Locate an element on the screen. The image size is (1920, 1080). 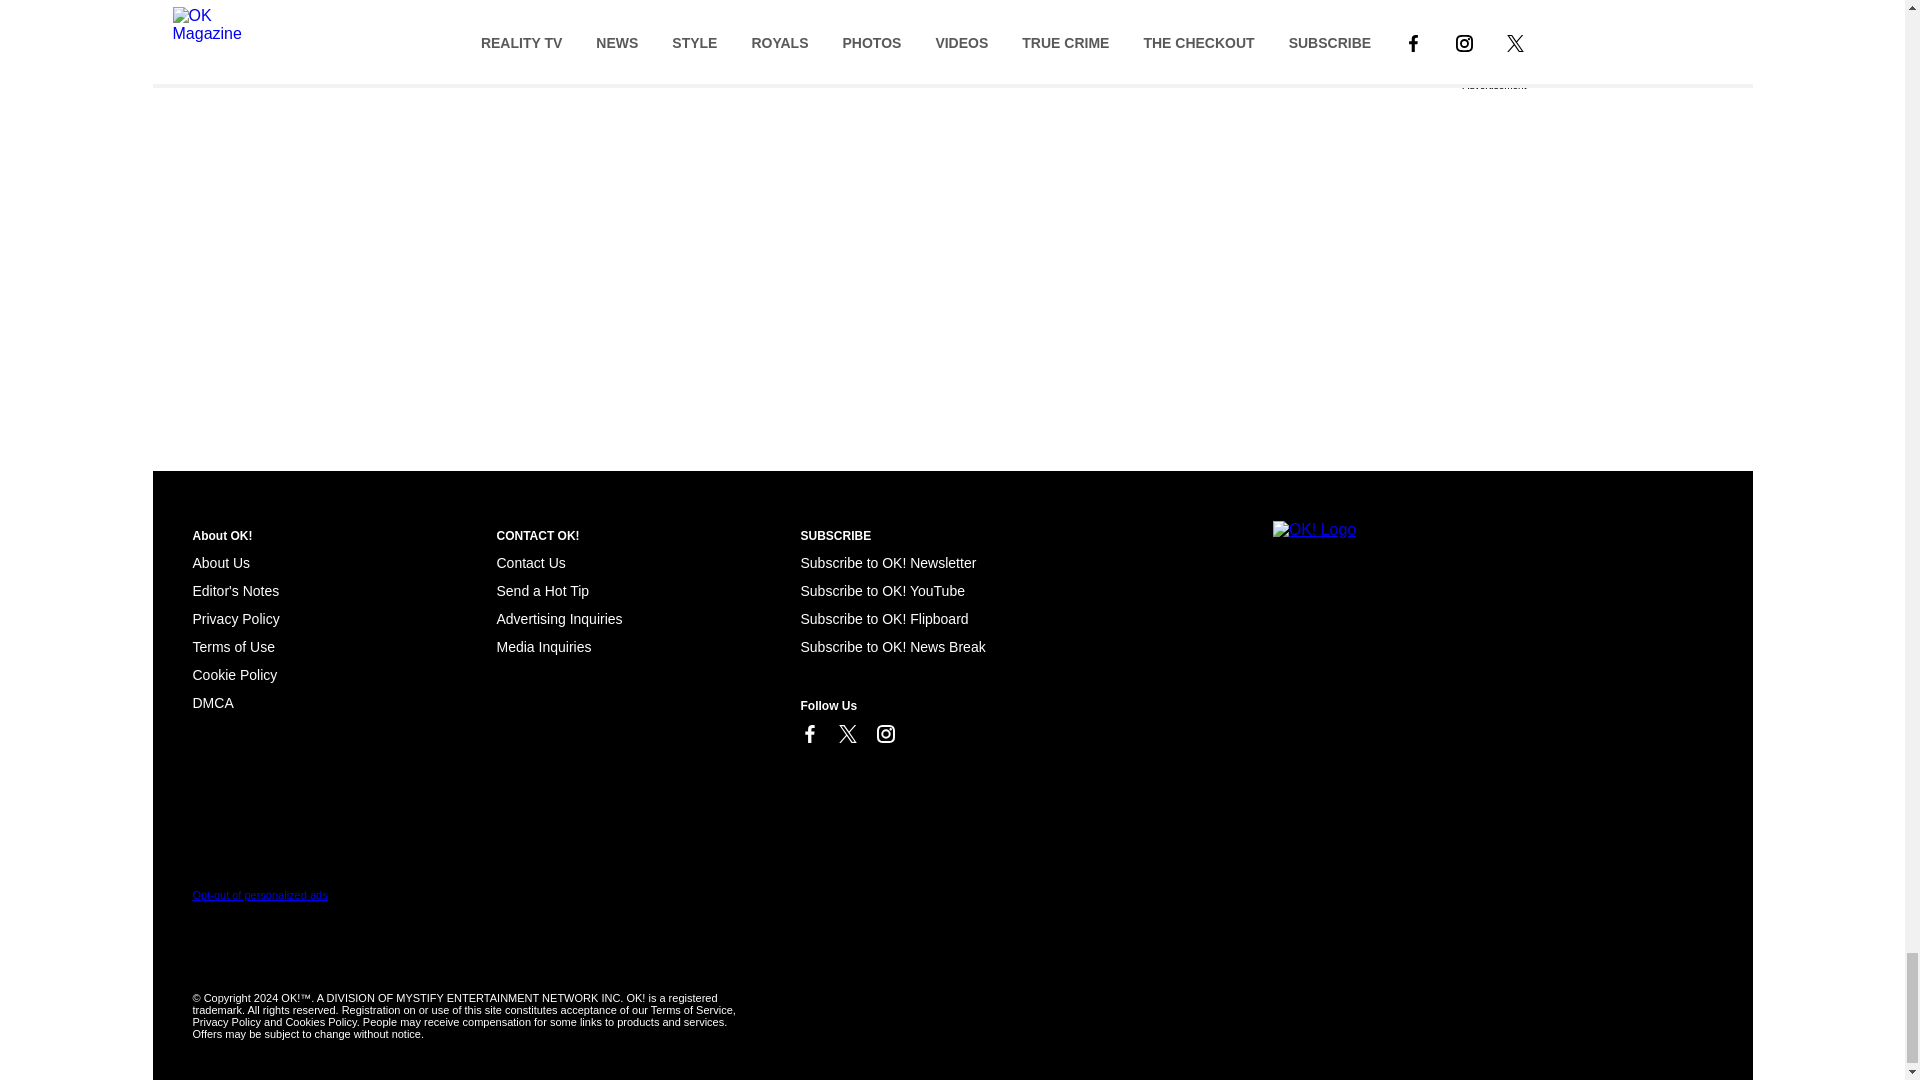
About Us is located at coordinates (220, 563).